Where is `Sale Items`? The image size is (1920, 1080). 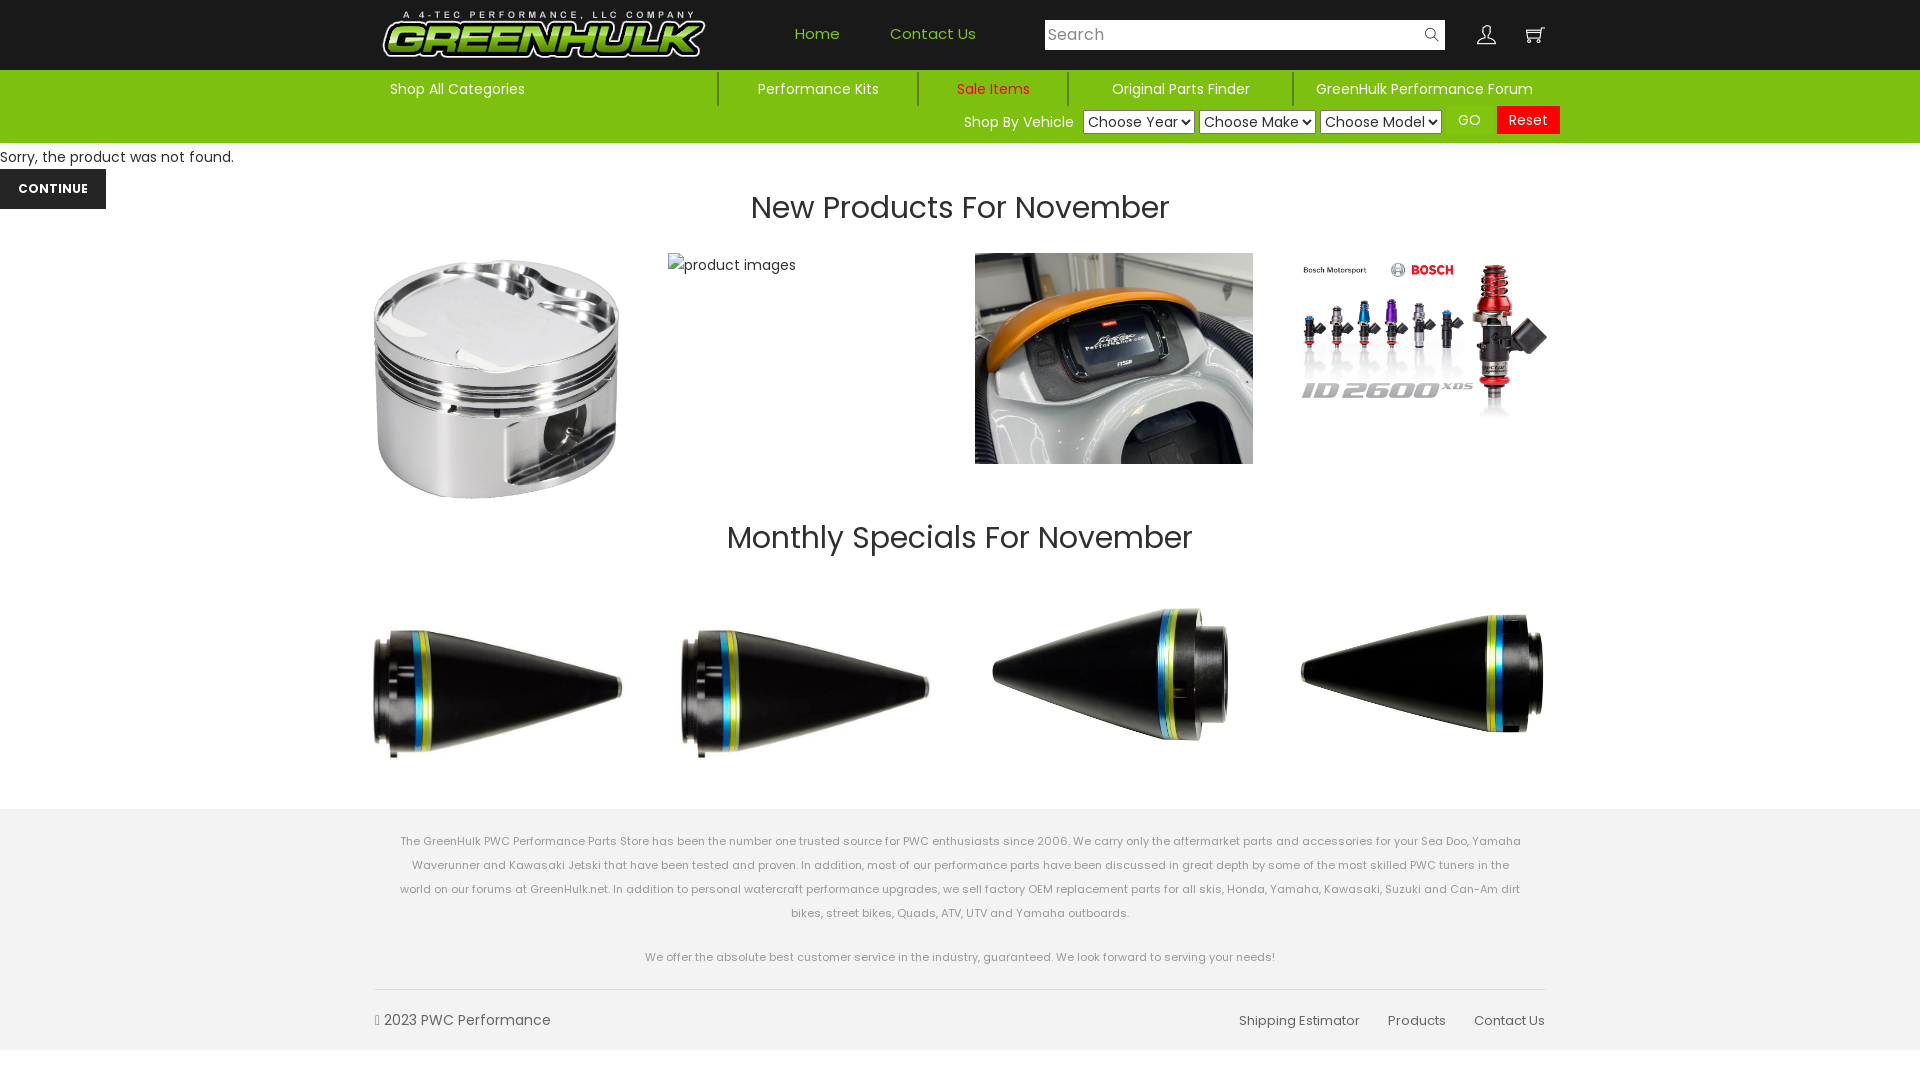 Sale Items is located at coordinates (992, 89).